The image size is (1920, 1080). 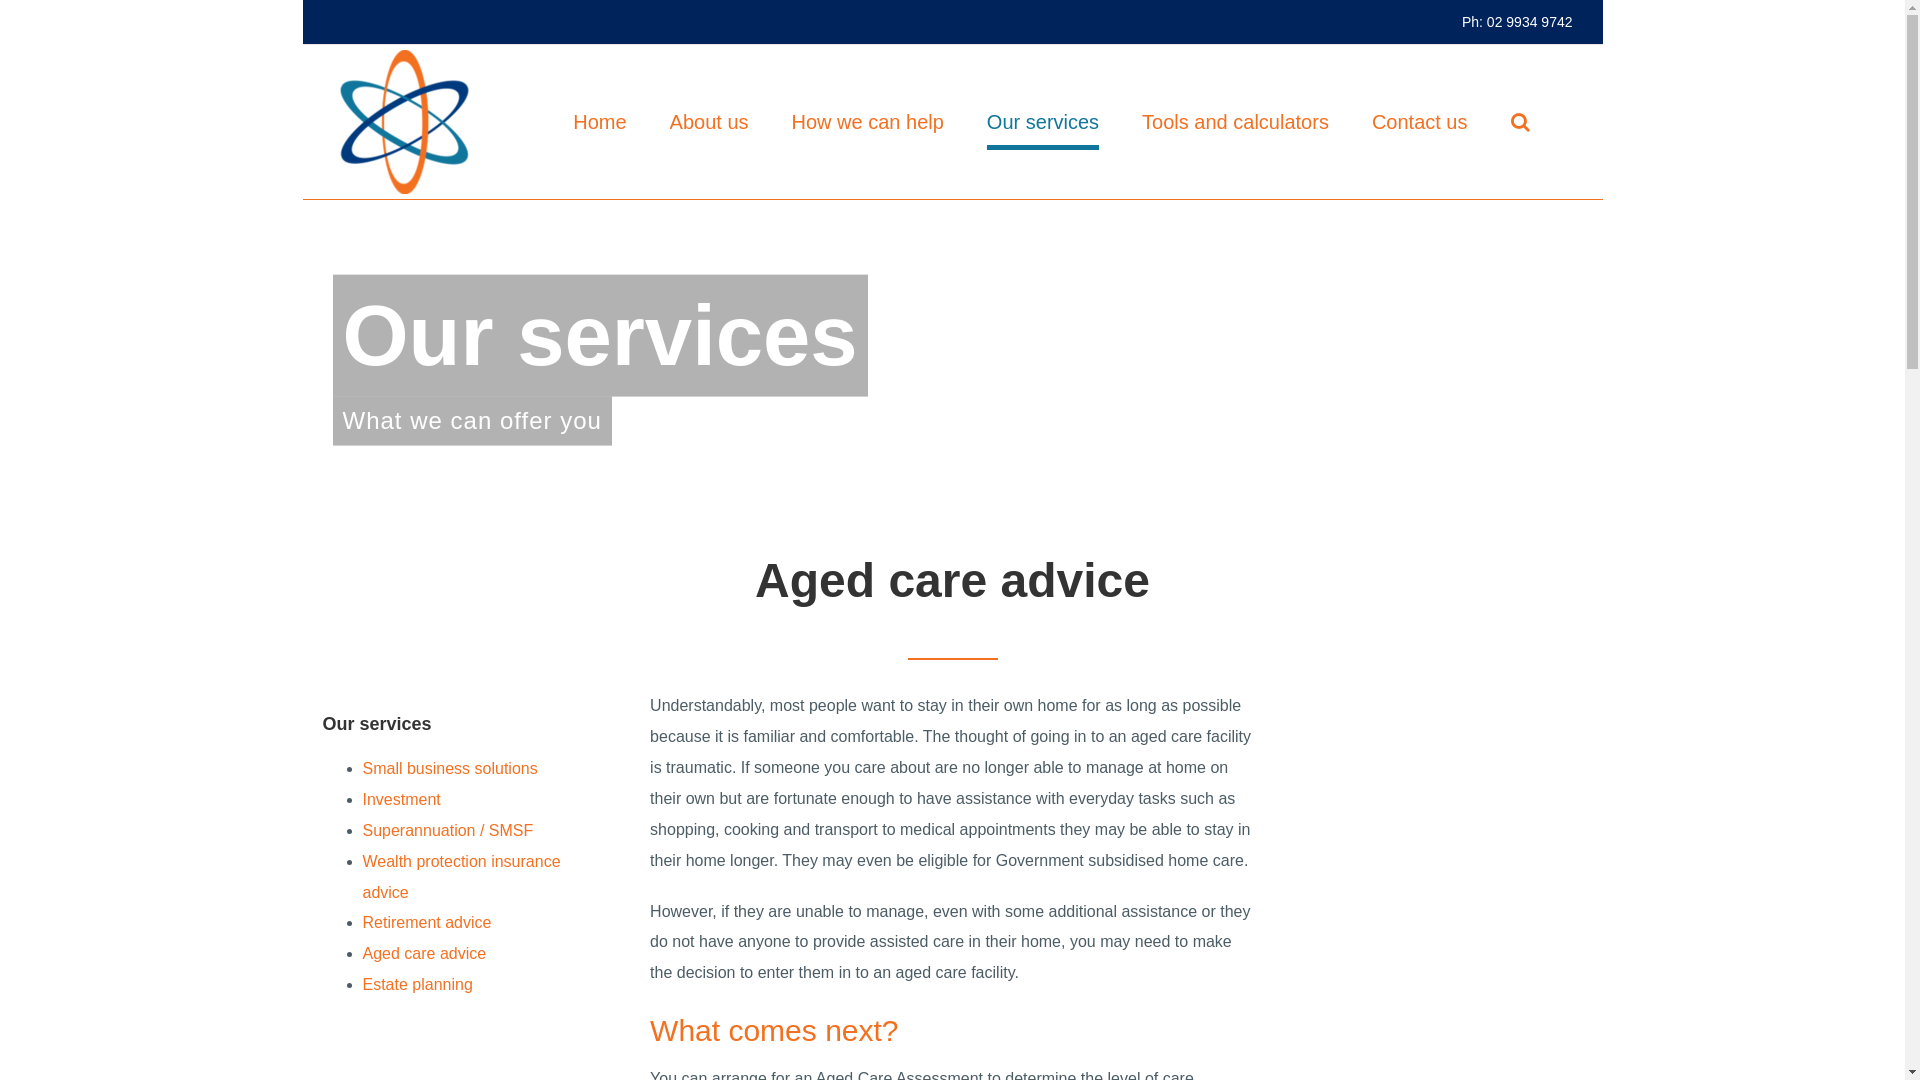 What do you see at coordinates (868, 122) in the screenshot?
I see `How we can help` at bounding box center [868, 122].